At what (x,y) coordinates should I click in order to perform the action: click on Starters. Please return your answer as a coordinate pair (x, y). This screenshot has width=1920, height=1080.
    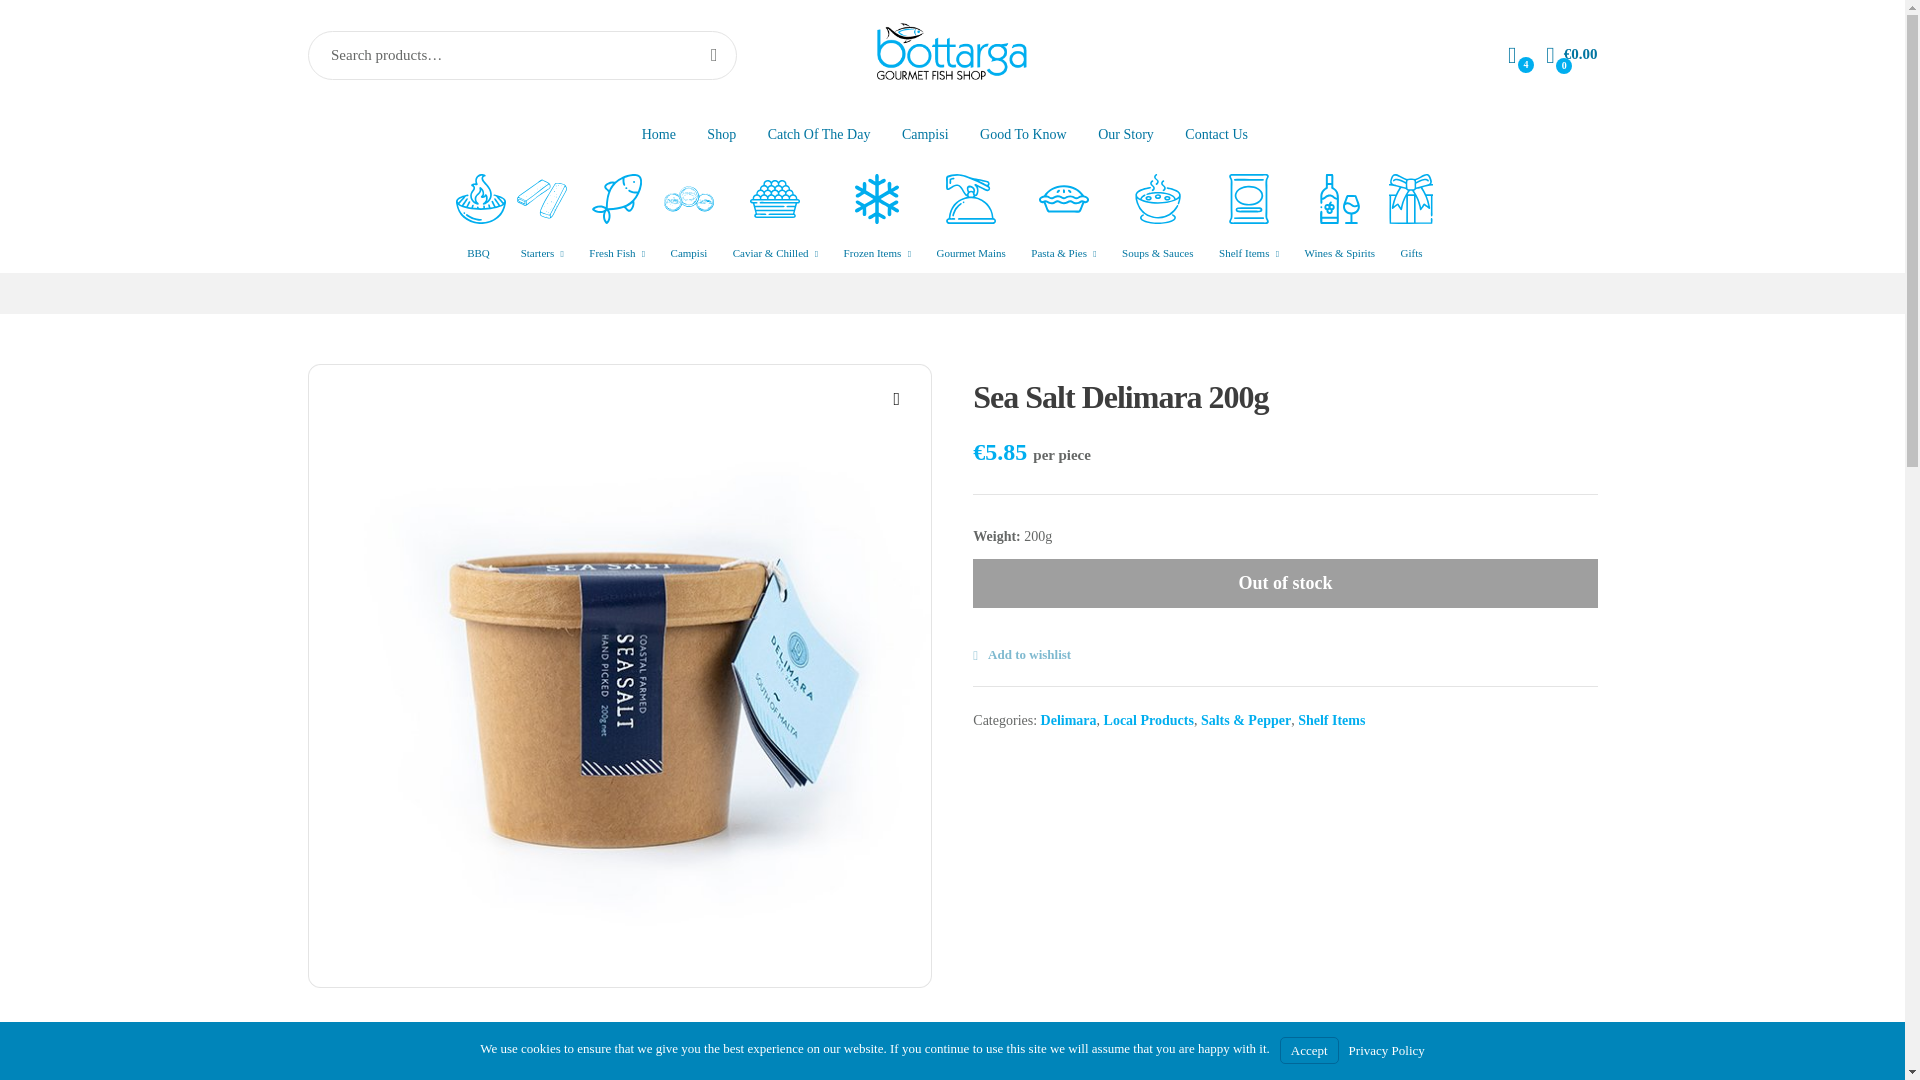
    Looking at the image, I should click on (542, 223).